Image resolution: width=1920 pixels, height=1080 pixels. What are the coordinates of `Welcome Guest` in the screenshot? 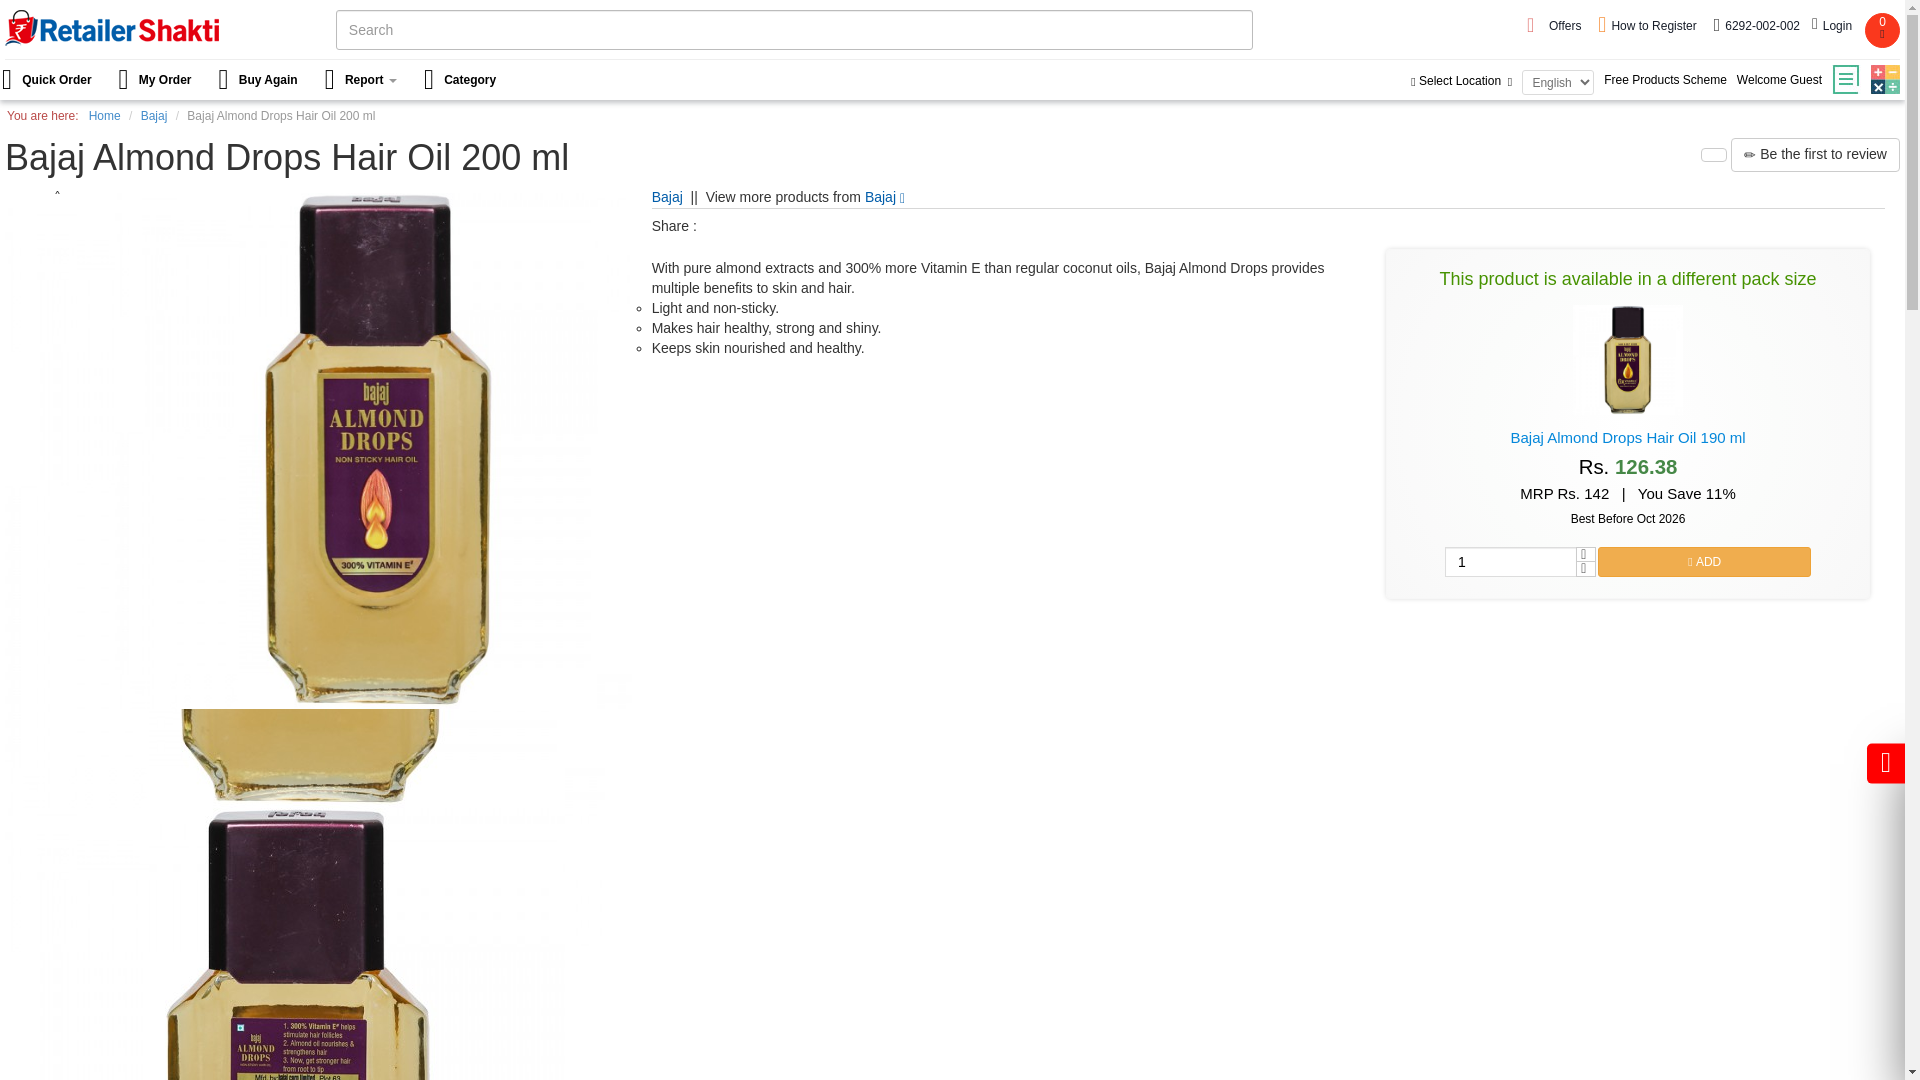 It's located at (1779, 80).